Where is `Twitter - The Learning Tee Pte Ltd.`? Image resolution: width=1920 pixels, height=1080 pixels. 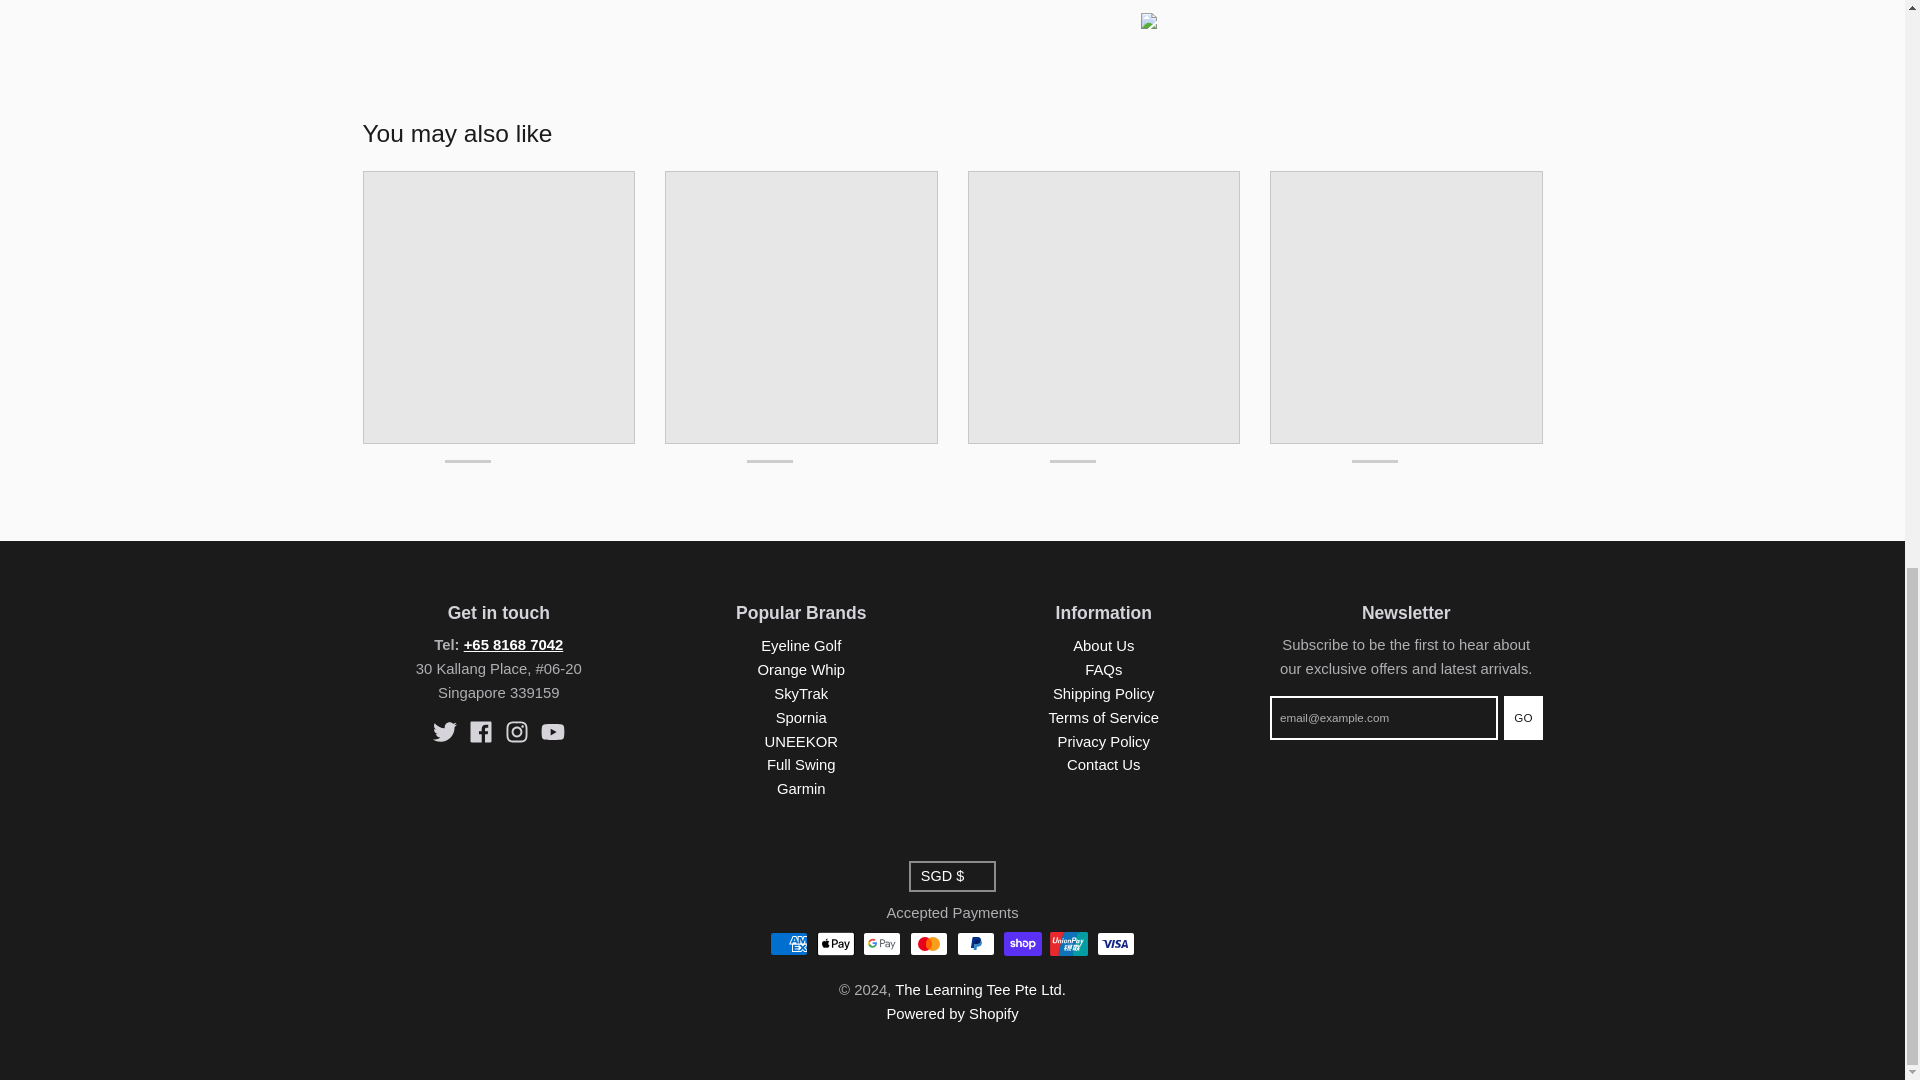 Twitter - The Learning Tee Pte Ltd. is located at coordinates (444, 732).